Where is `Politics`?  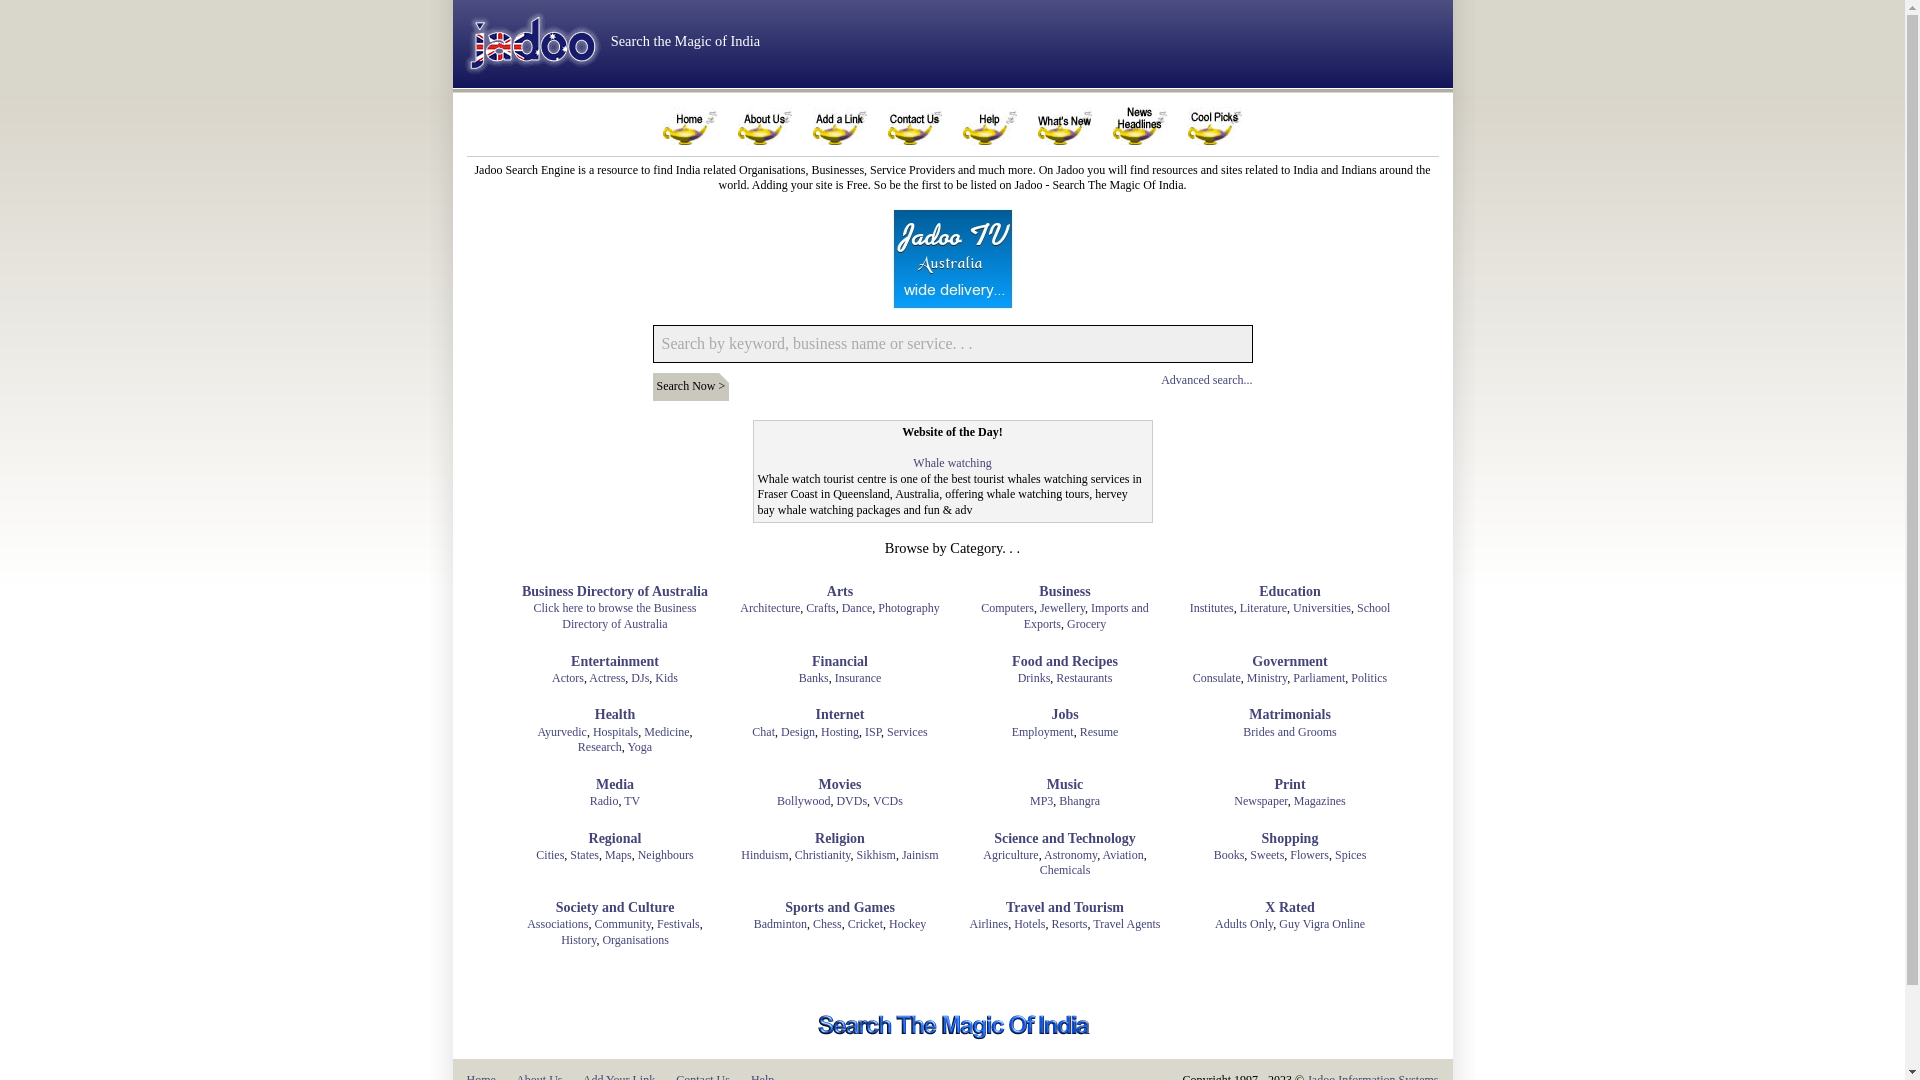 Politics is located at coordinates (1369, 678).